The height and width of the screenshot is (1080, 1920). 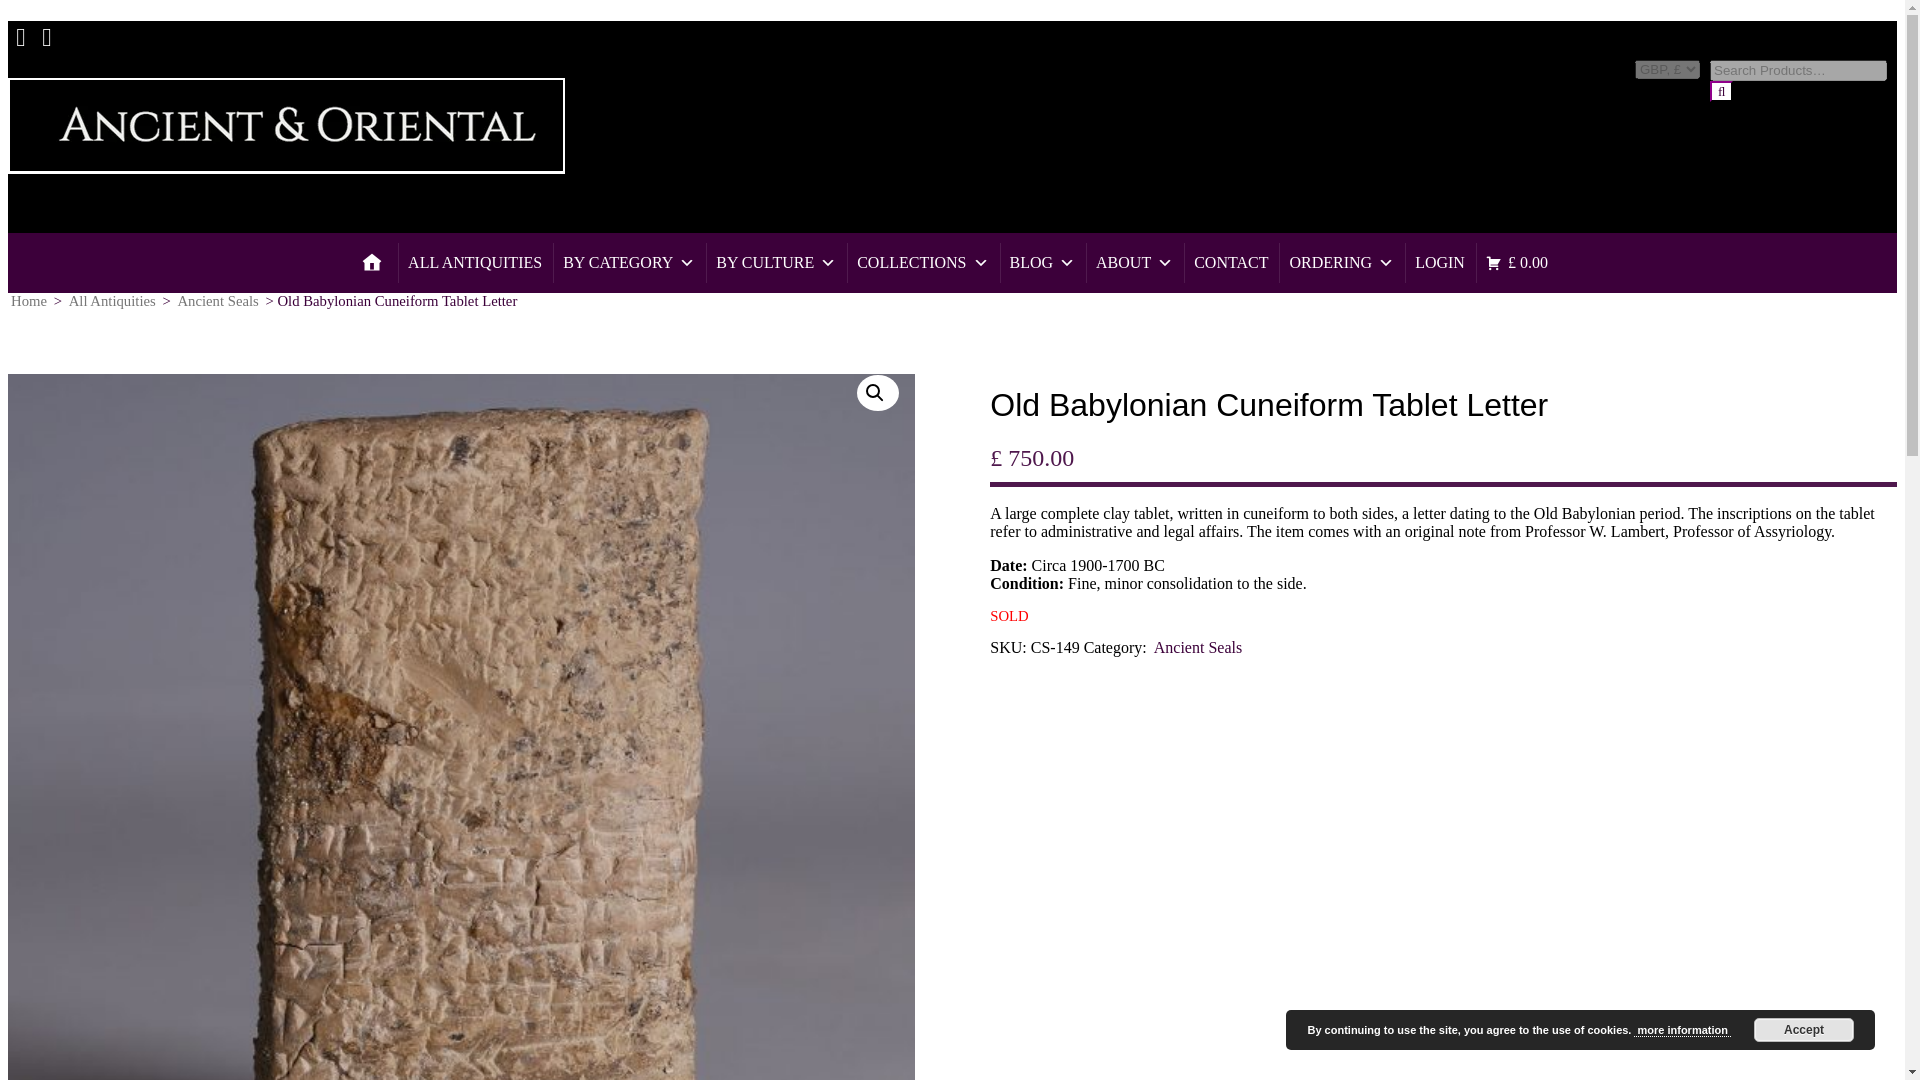 What do you see at coordinates (46, 28) in the screenshot?
I see `instagram` at bounding box center [46, 28].